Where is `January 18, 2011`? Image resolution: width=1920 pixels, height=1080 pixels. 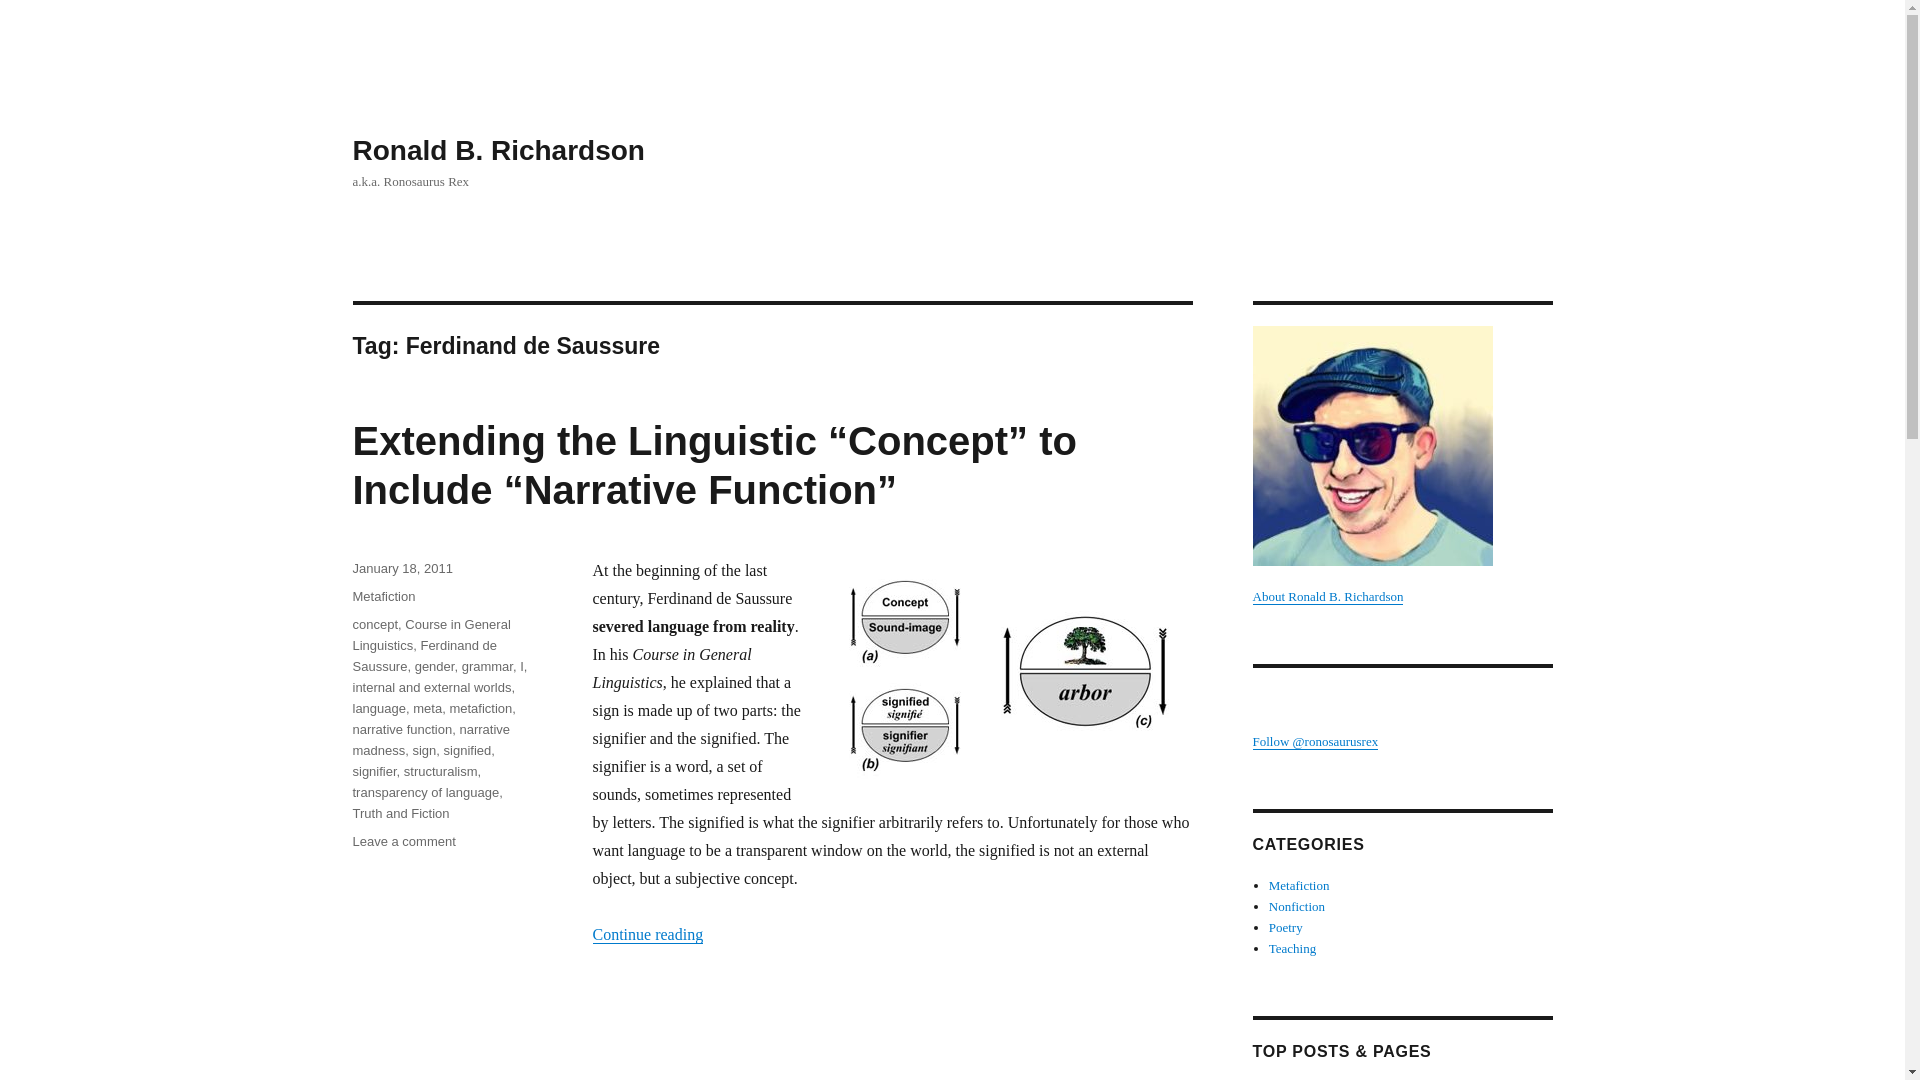
January 18, 2011 is located at coordinates (401, 568).